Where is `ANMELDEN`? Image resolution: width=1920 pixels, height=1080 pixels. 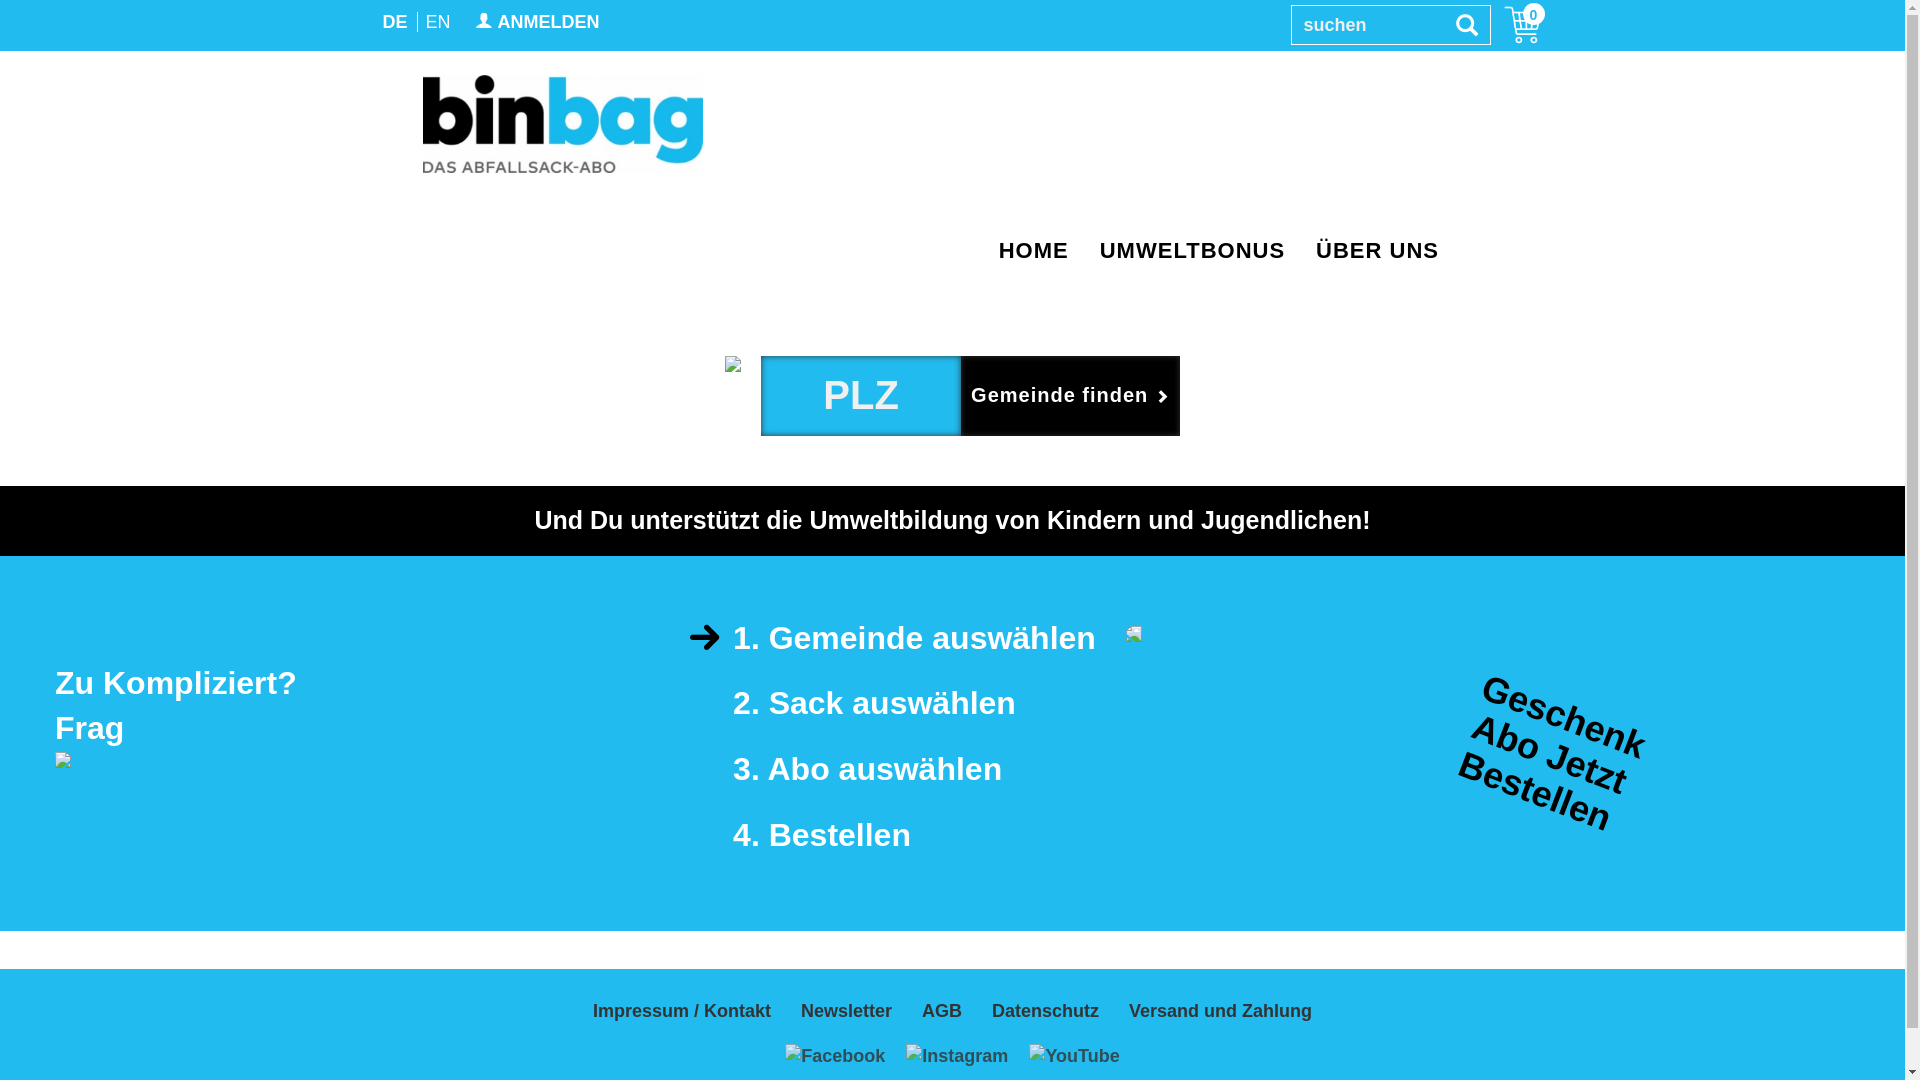
ANMELDEN is located at coordinates (538, 22).